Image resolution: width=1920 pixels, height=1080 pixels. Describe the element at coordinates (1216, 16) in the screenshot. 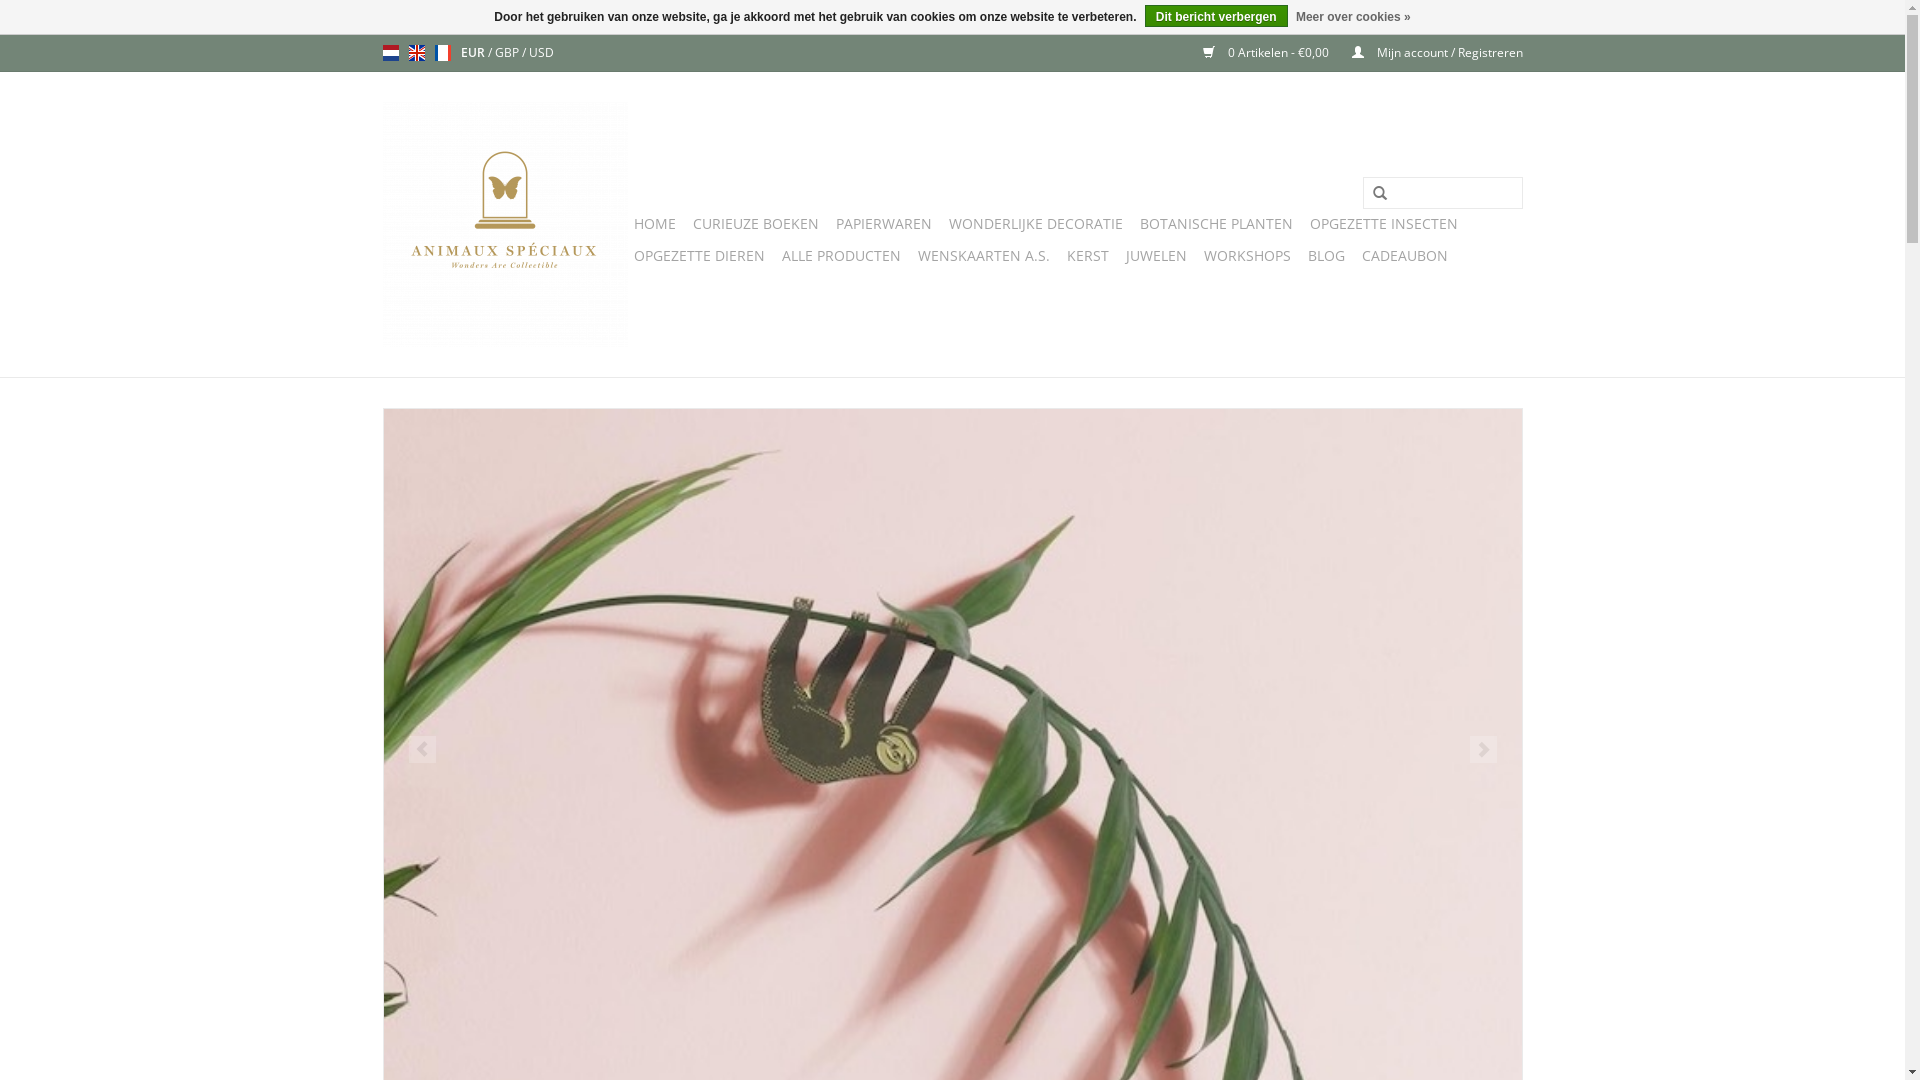

I see `Dit bericht verbergen` at that location.